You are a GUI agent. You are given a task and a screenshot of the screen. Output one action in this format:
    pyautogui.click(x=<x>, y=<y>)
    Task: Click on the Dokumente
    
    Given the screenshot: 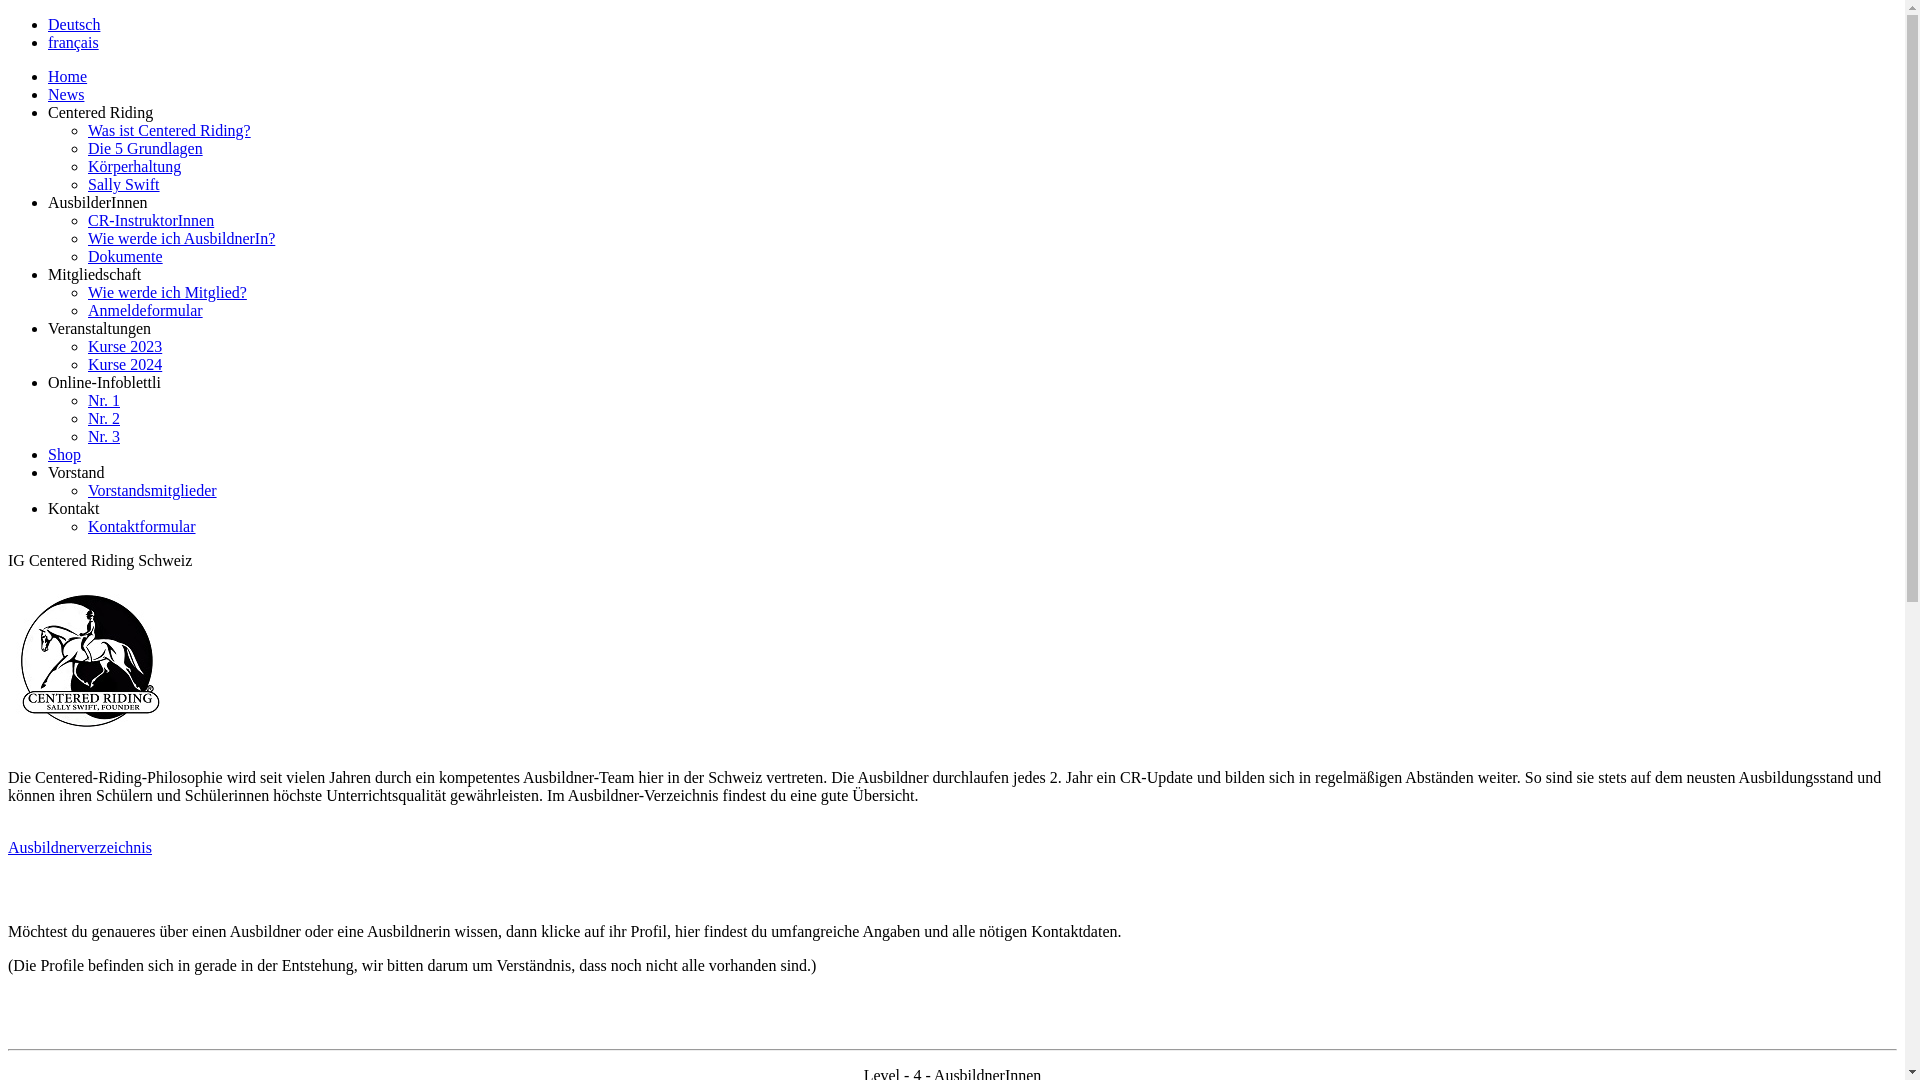 What is the action you would take?
    pyautogui.click(x=126, y=256)
    